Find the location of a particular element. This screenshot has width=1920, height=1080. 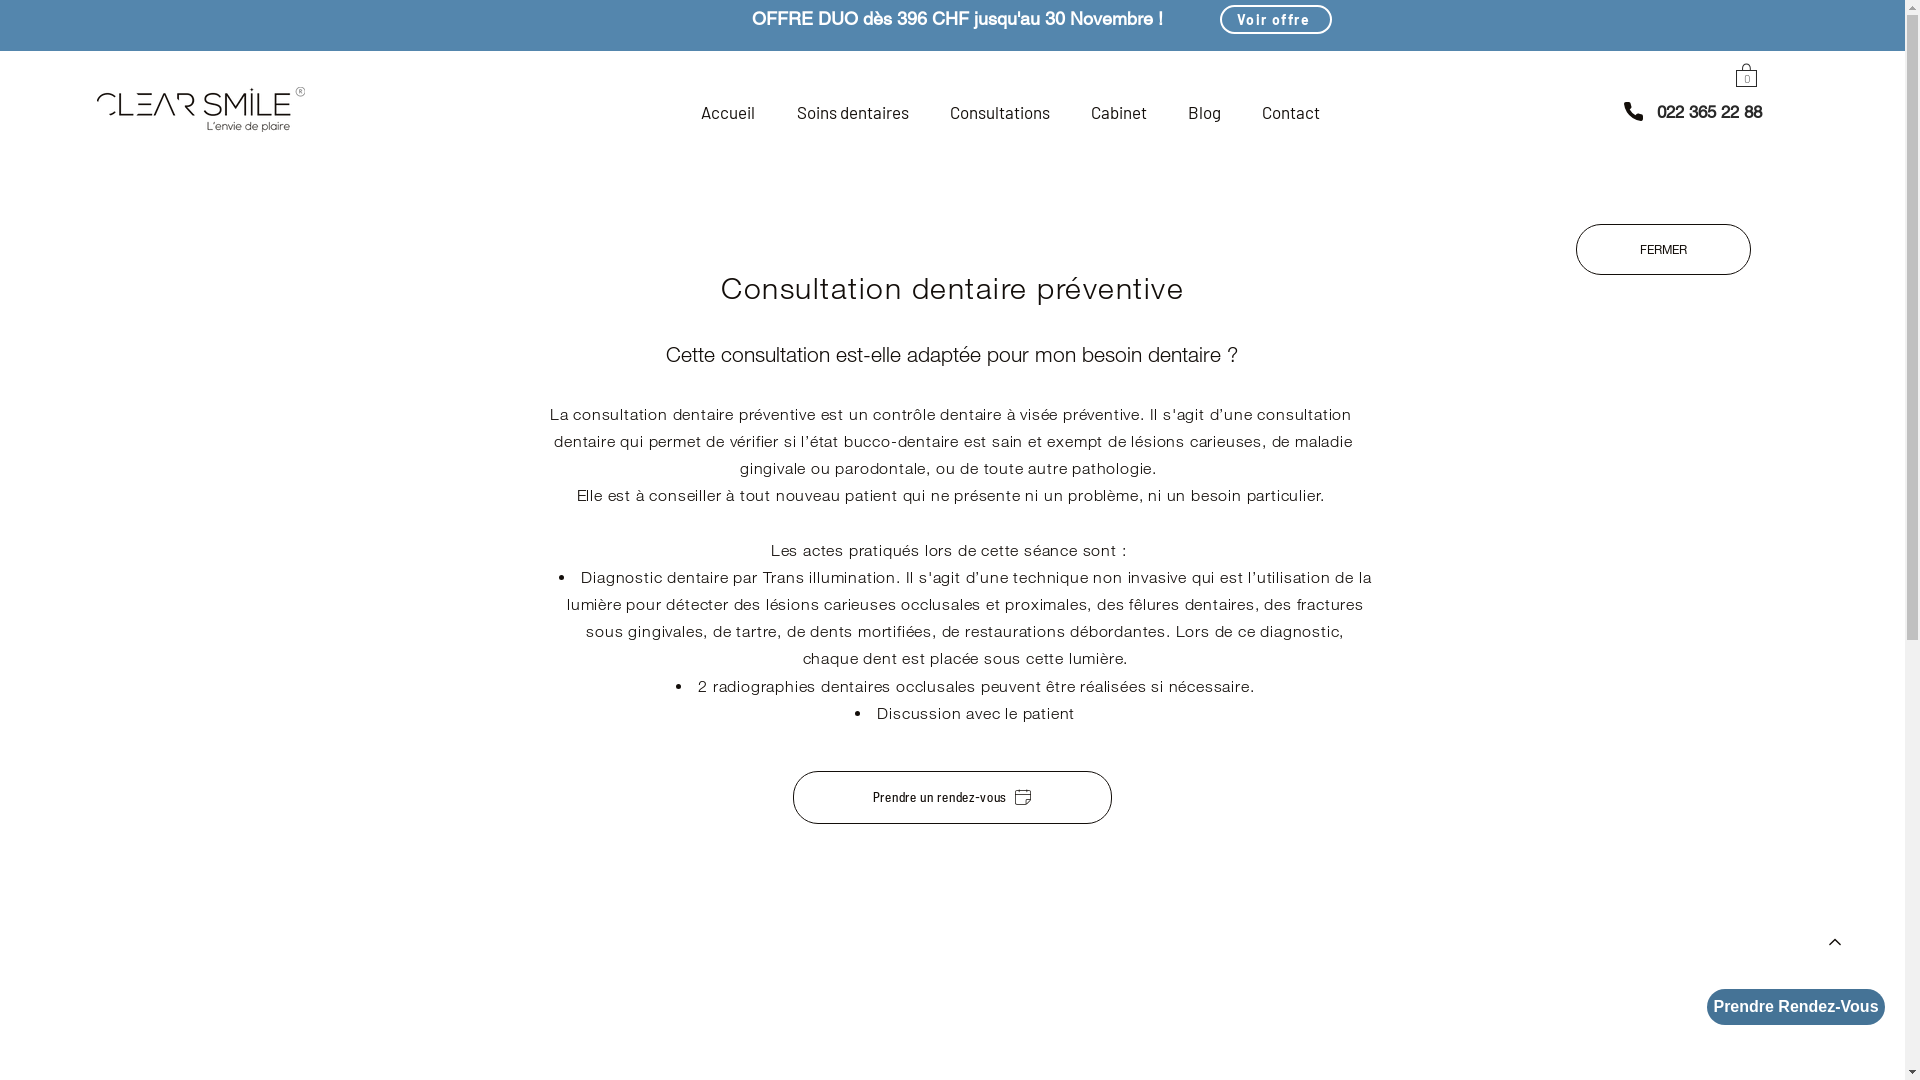

FERMER is located at coordinates (1664, 250).